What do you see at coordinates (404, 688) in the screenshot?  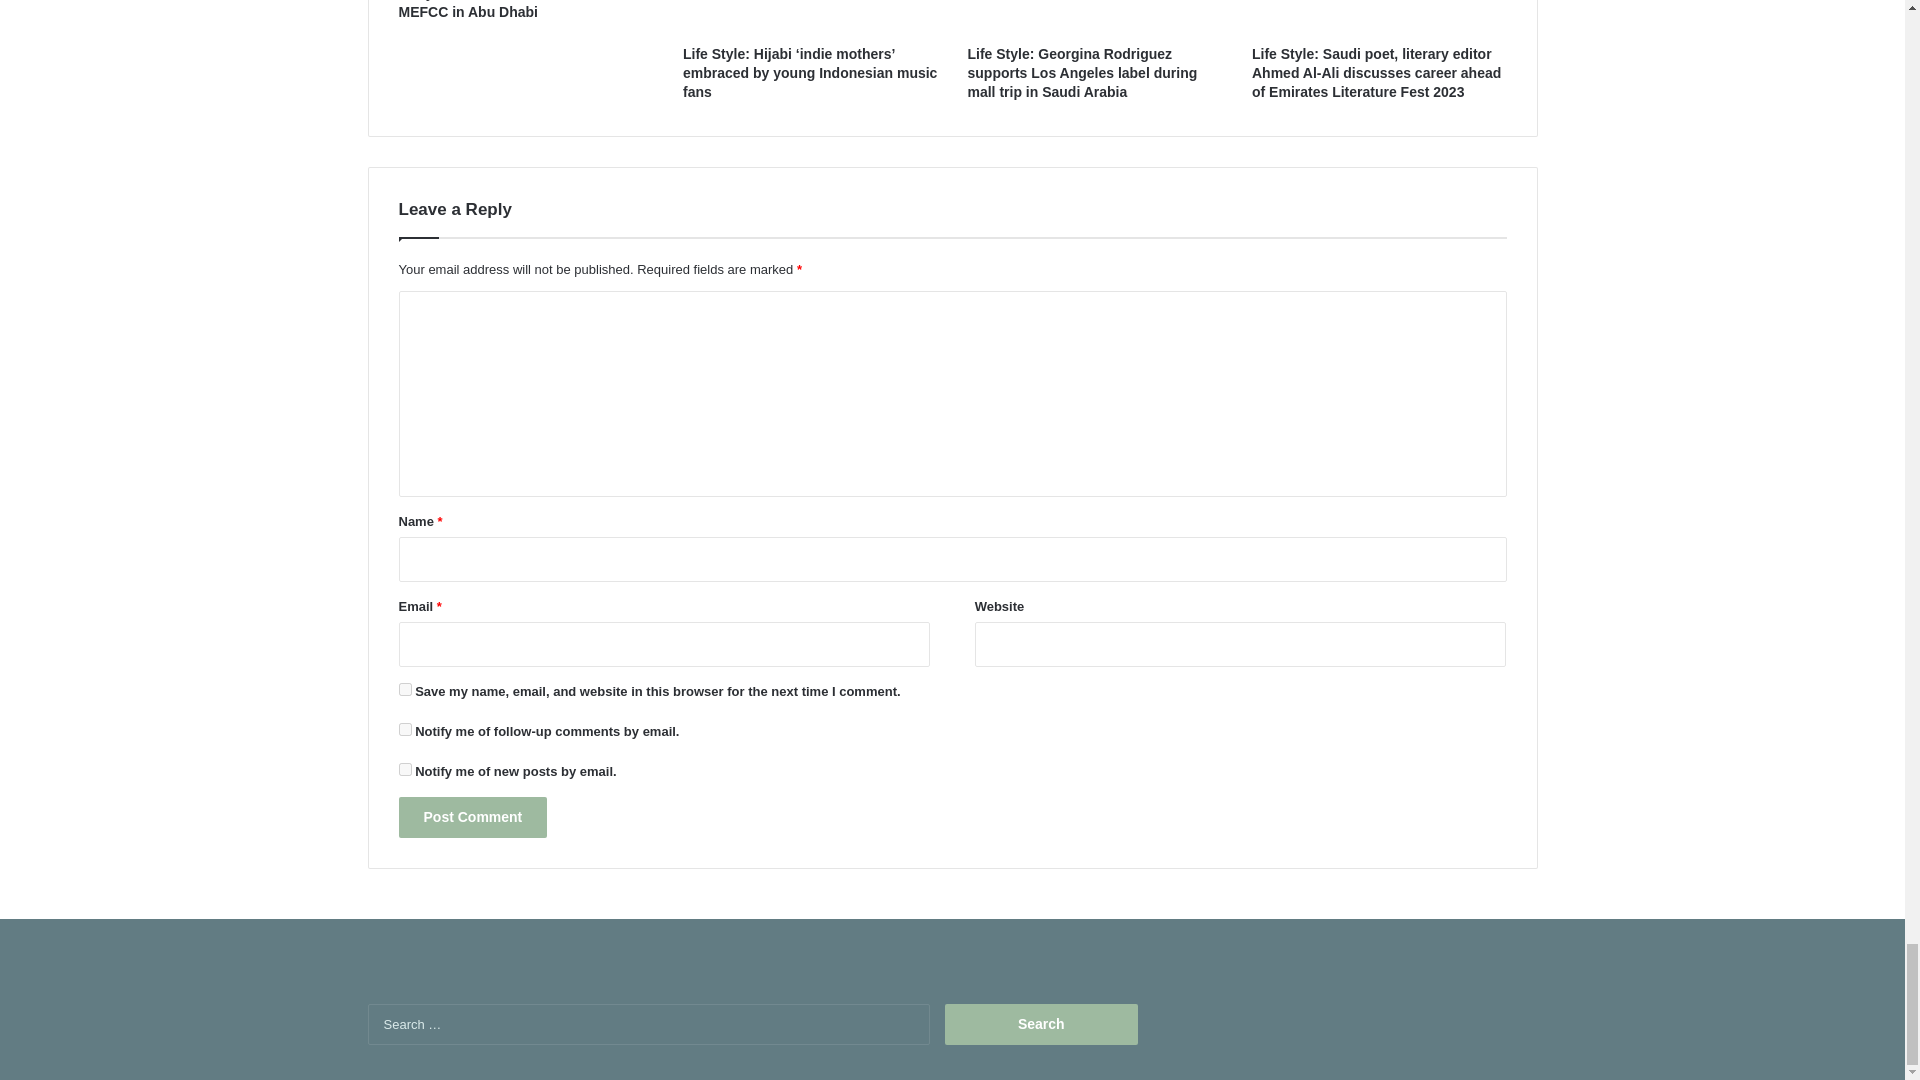 I see `yes` at bounding box center [404, 688].